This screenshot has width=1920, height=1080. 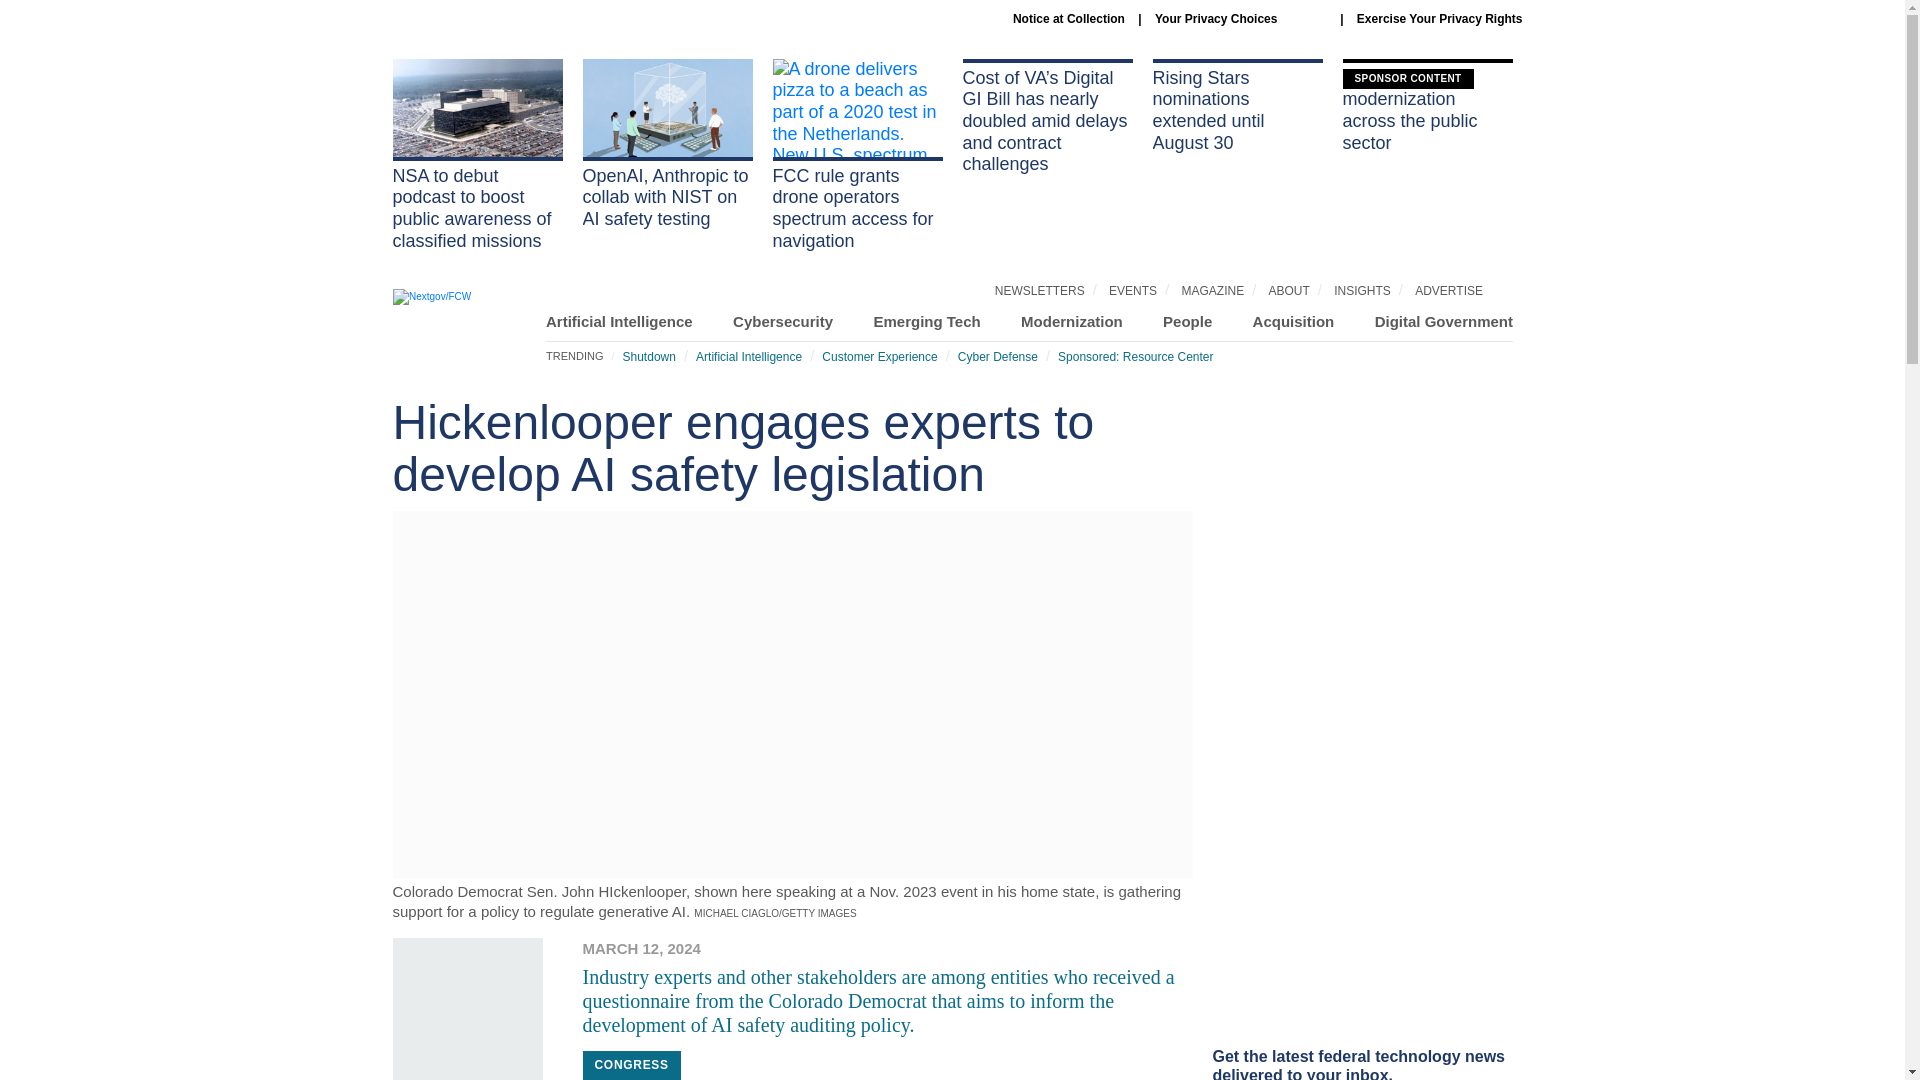 What do you see at coordinates (1362, 291) in the screenshot?
I see `INSIGHTS` at bounding box center [1362, 291].